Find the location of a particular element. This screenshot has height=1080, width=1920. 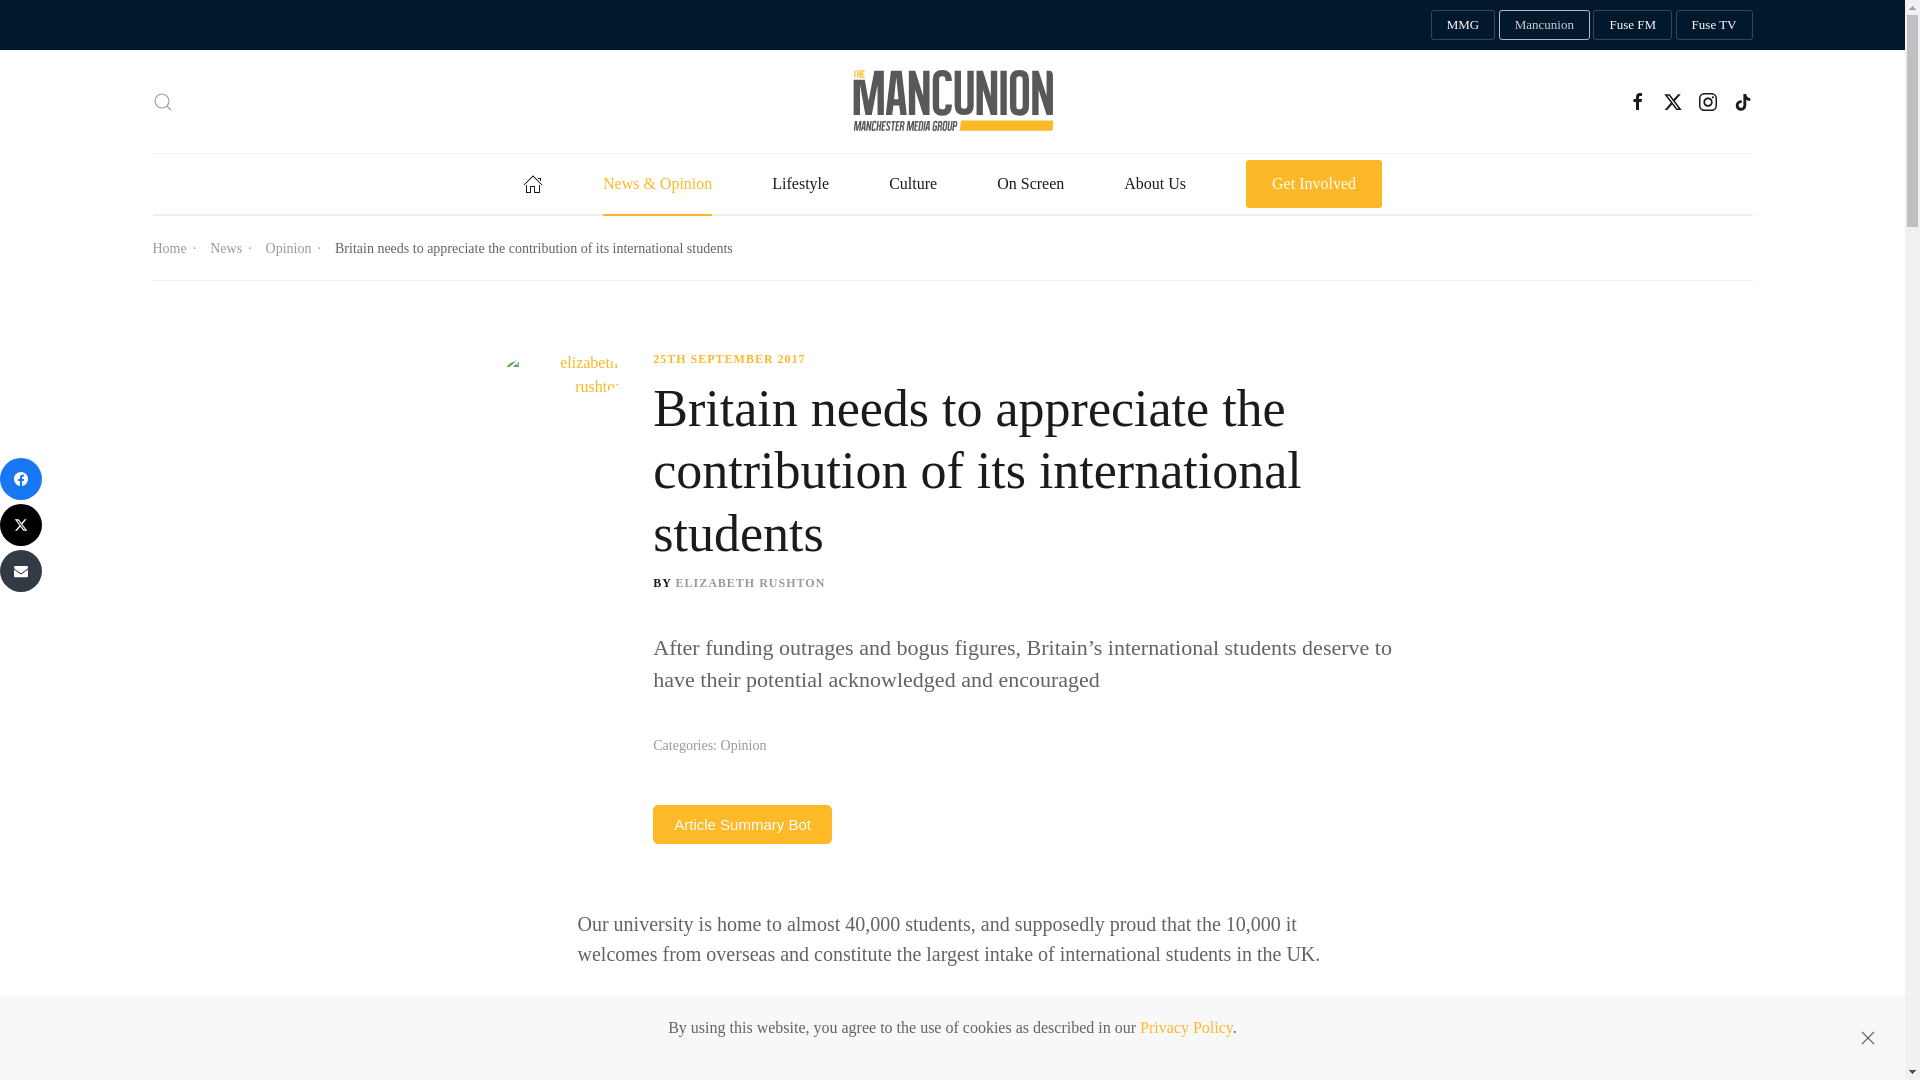

Manchester Fuse FM is located at coordinates (1632, 24).